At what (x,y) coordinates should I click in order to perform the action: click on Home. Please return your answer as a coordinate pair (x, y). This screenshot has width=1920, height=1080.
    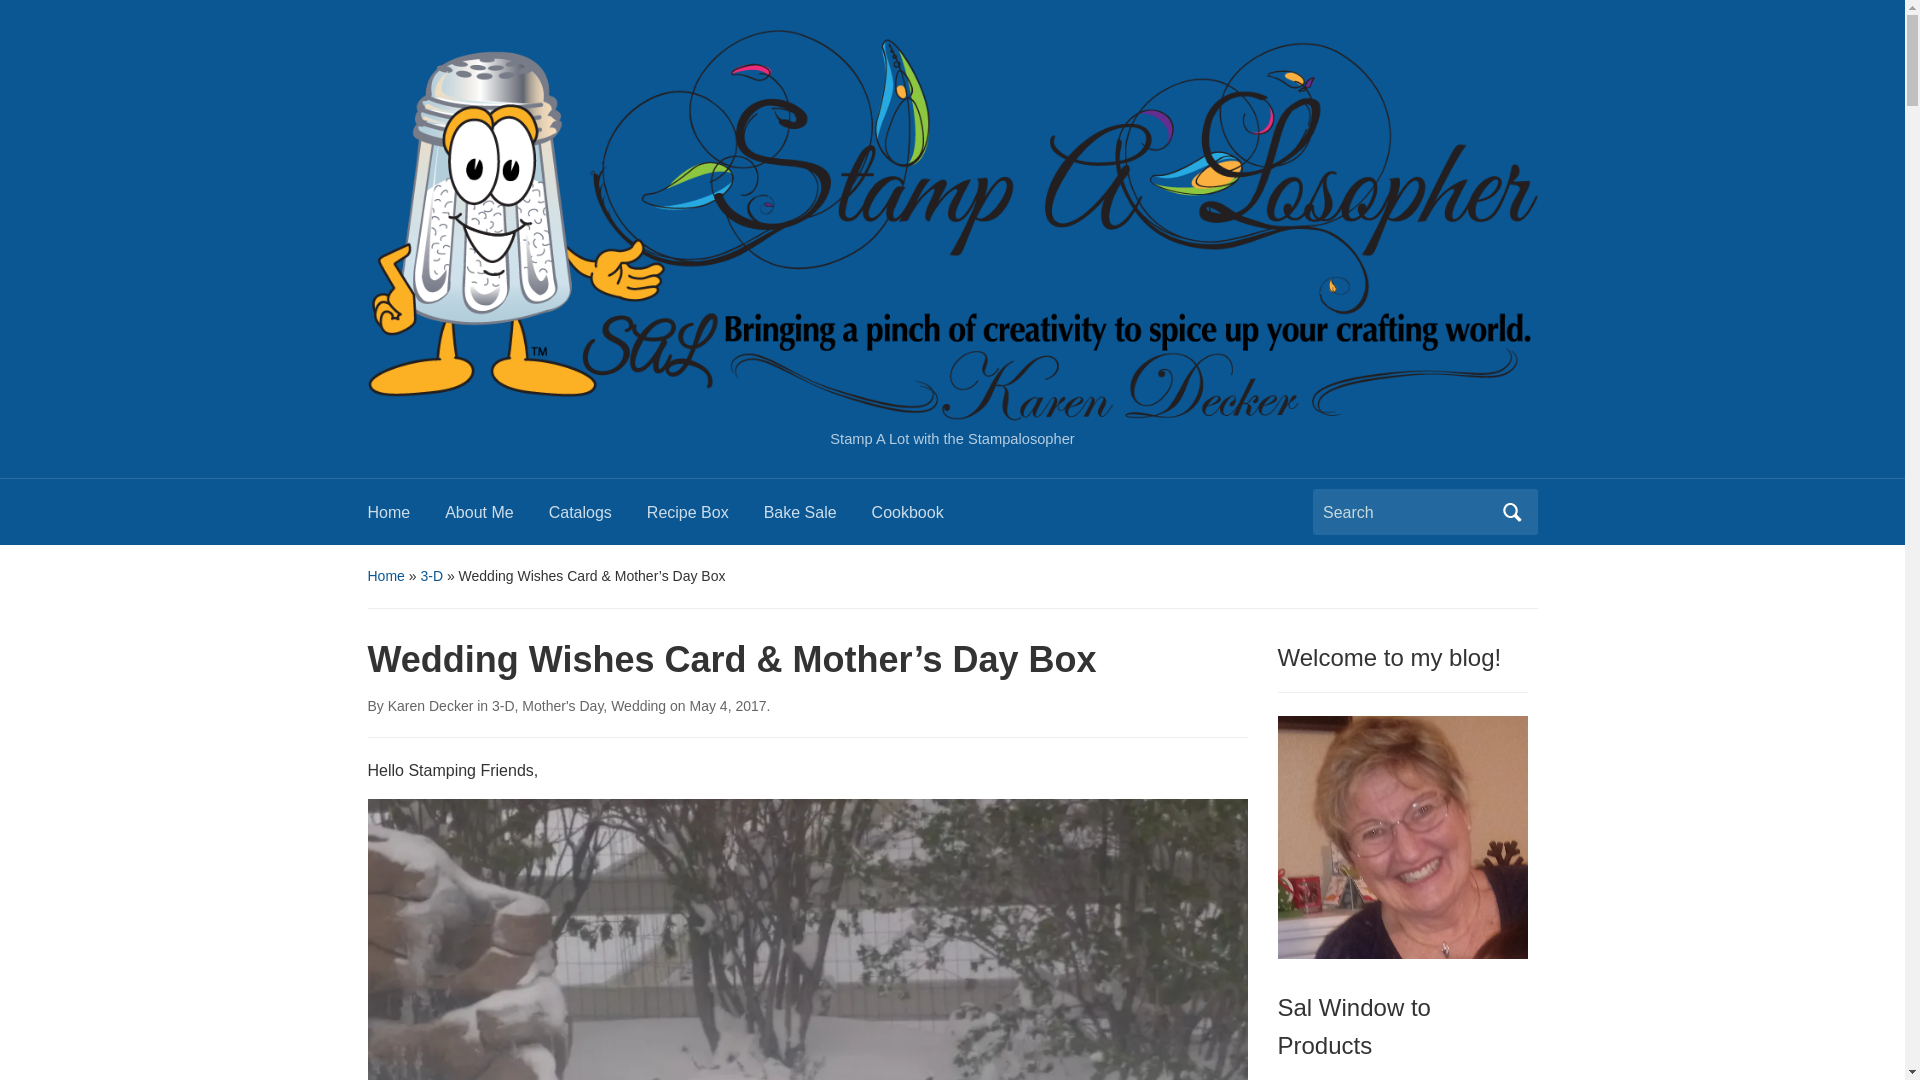
    Looking at the image, I should click on (406, 518).